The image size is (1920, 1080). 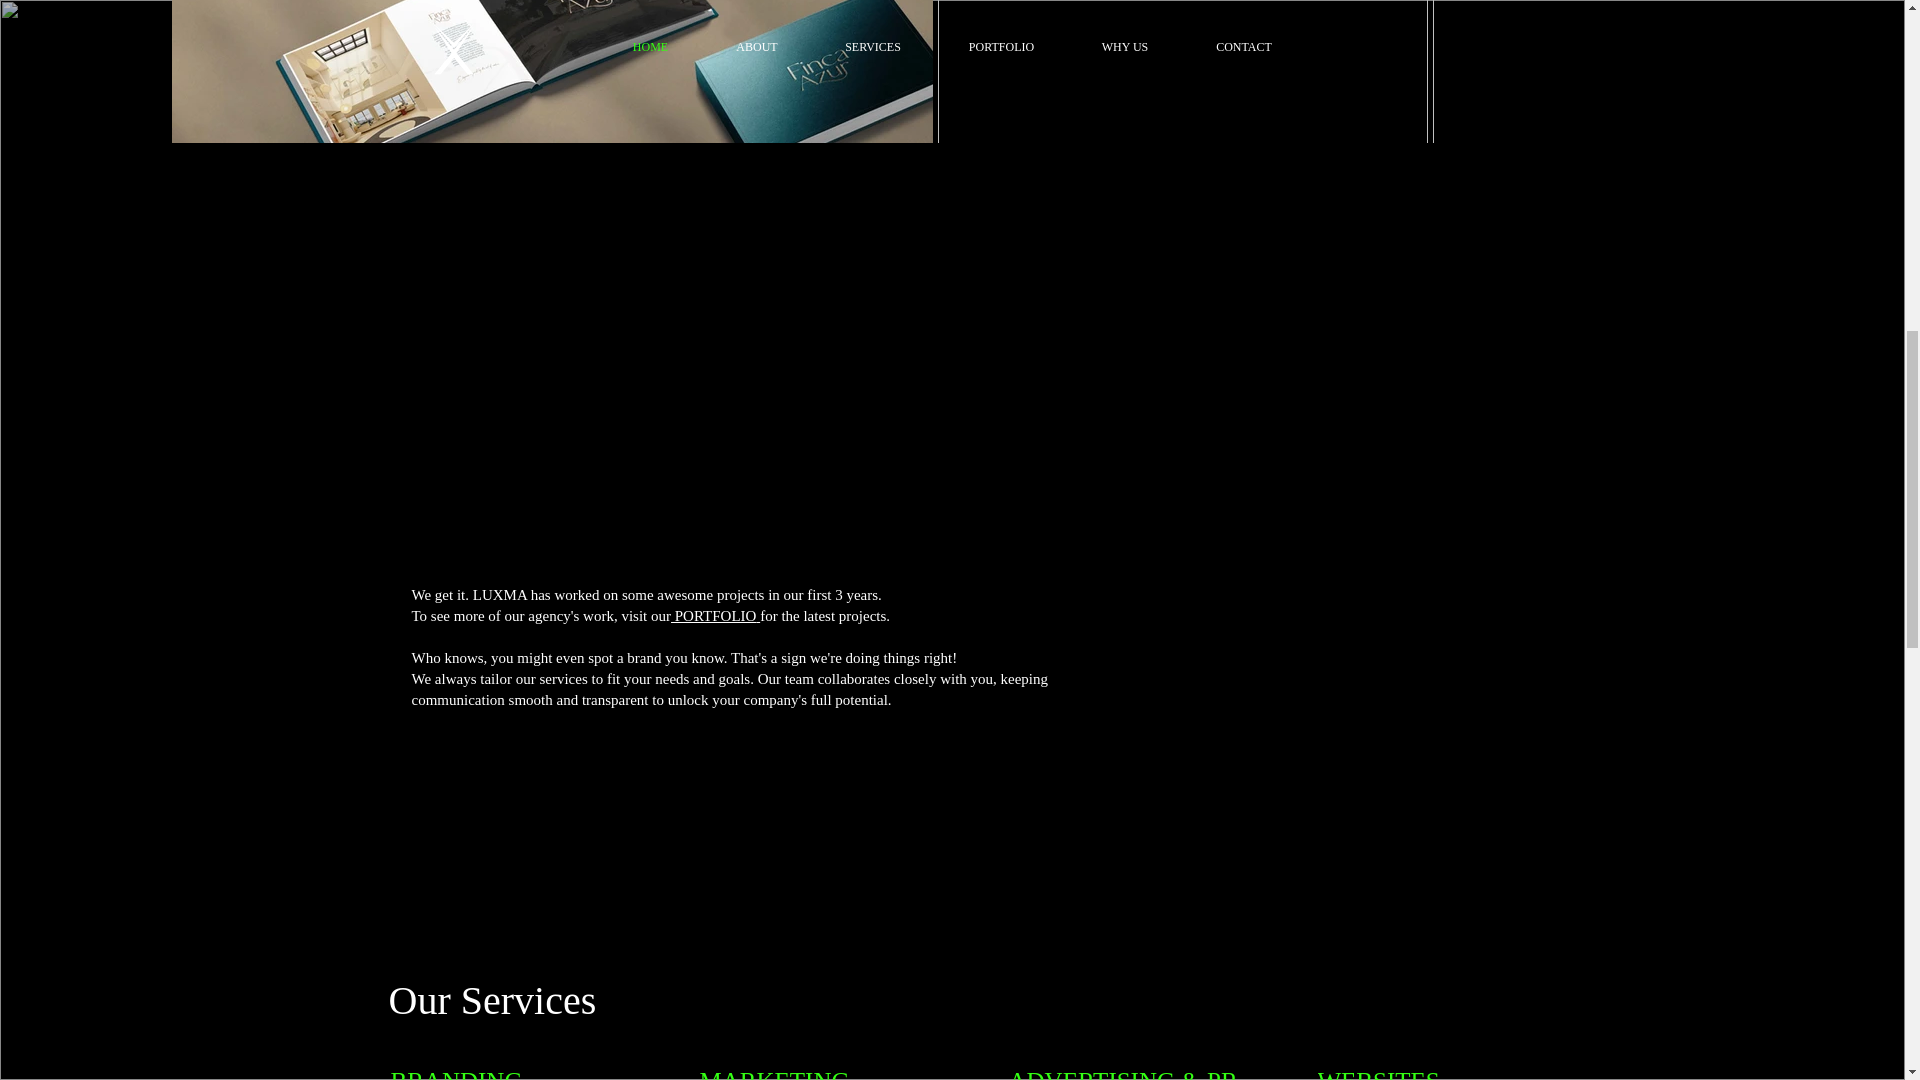 I want to click on MARKETING, so click(x=775, y=1074).